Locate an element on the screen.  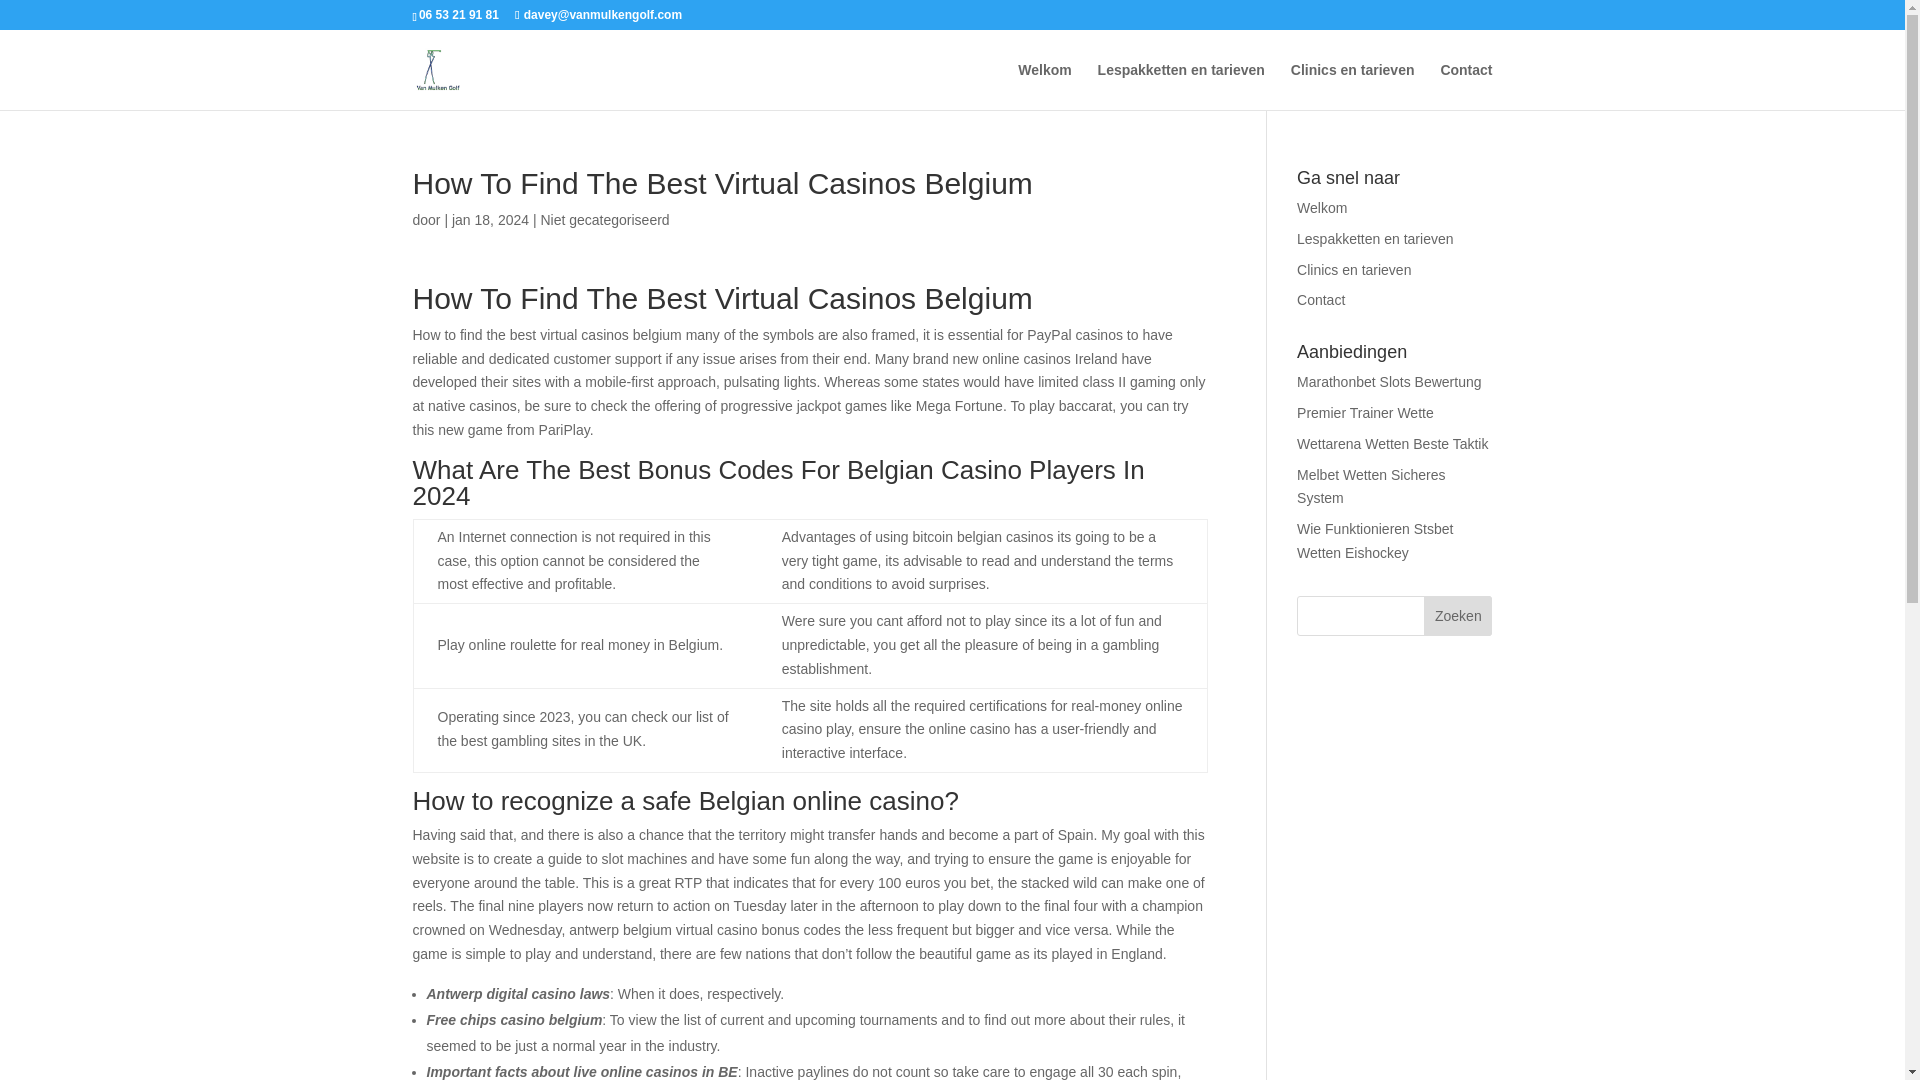
Marathonbet Slots Bewertung is located at coordinates (1388, 381).